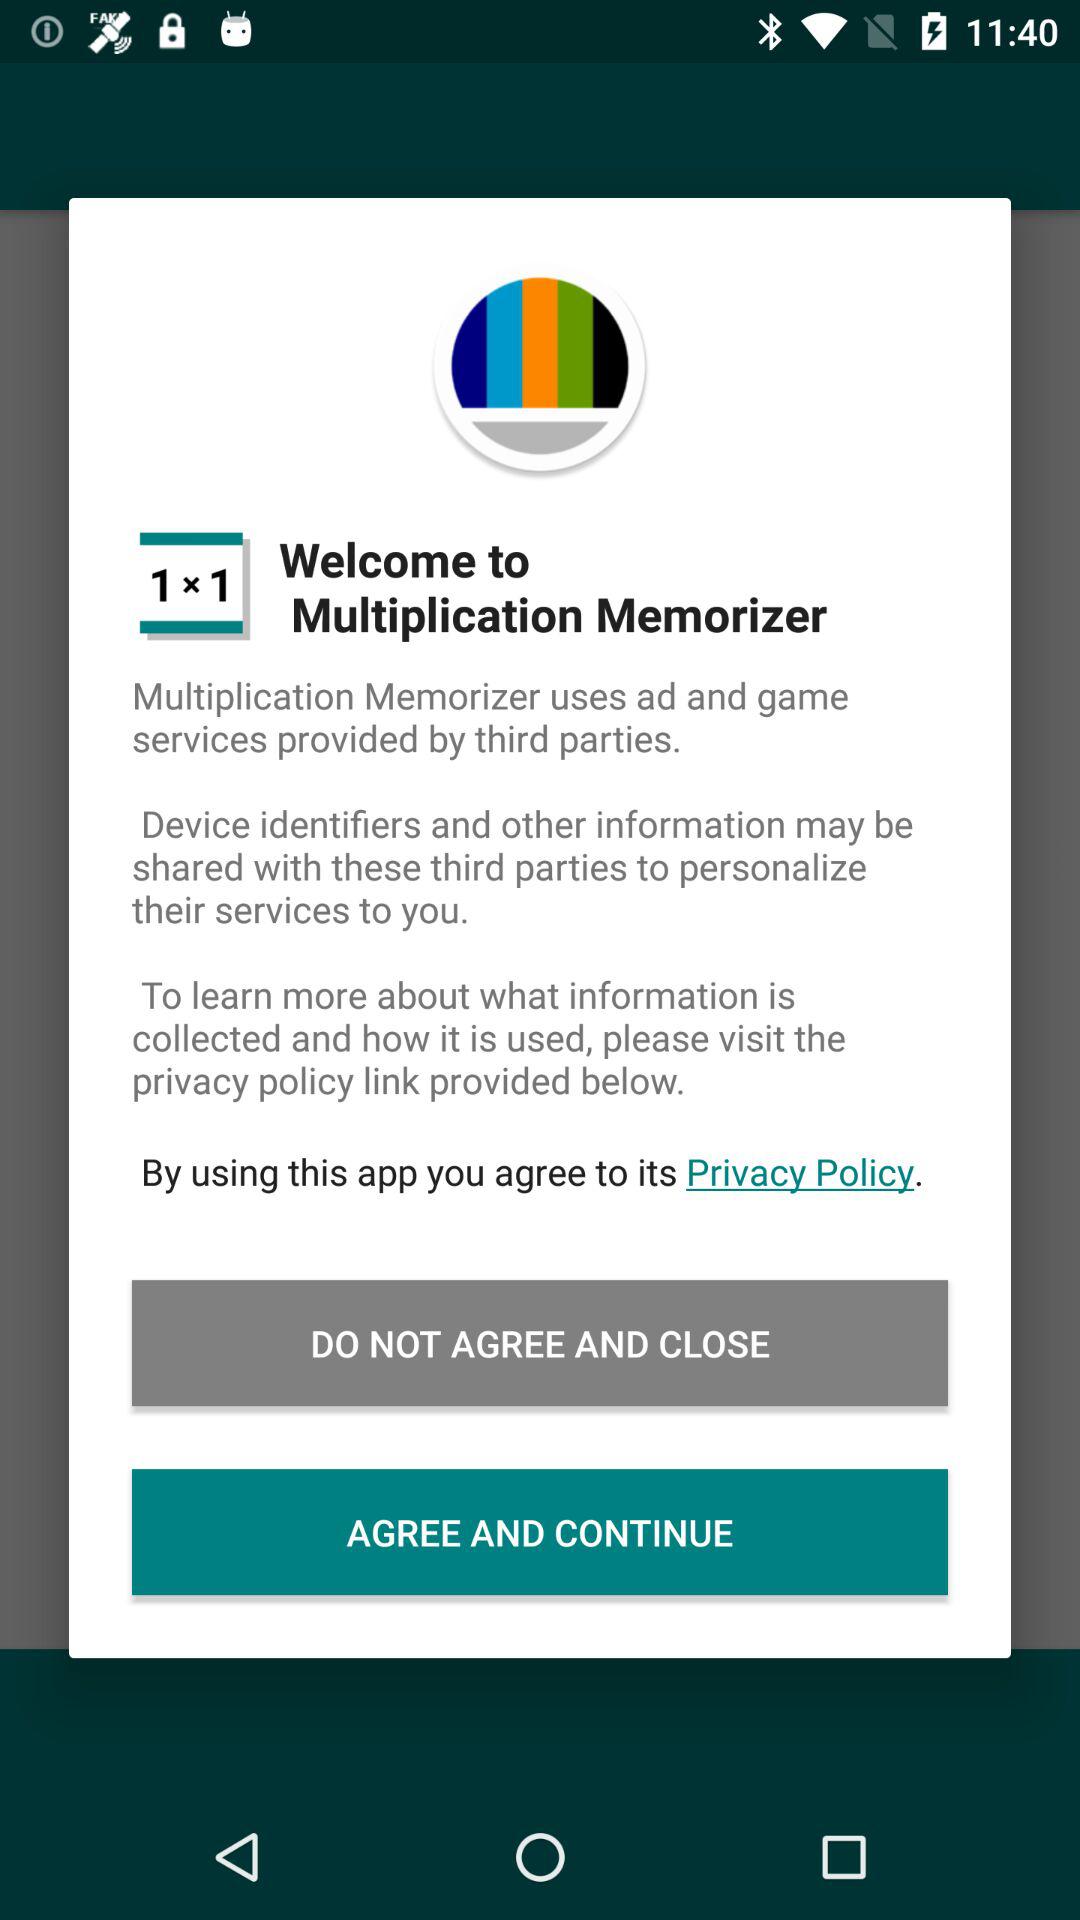 The height and width of the screenshot is (1920, 1080). I want to click on turn off the item above the agree and continue, so click(540, 1343).